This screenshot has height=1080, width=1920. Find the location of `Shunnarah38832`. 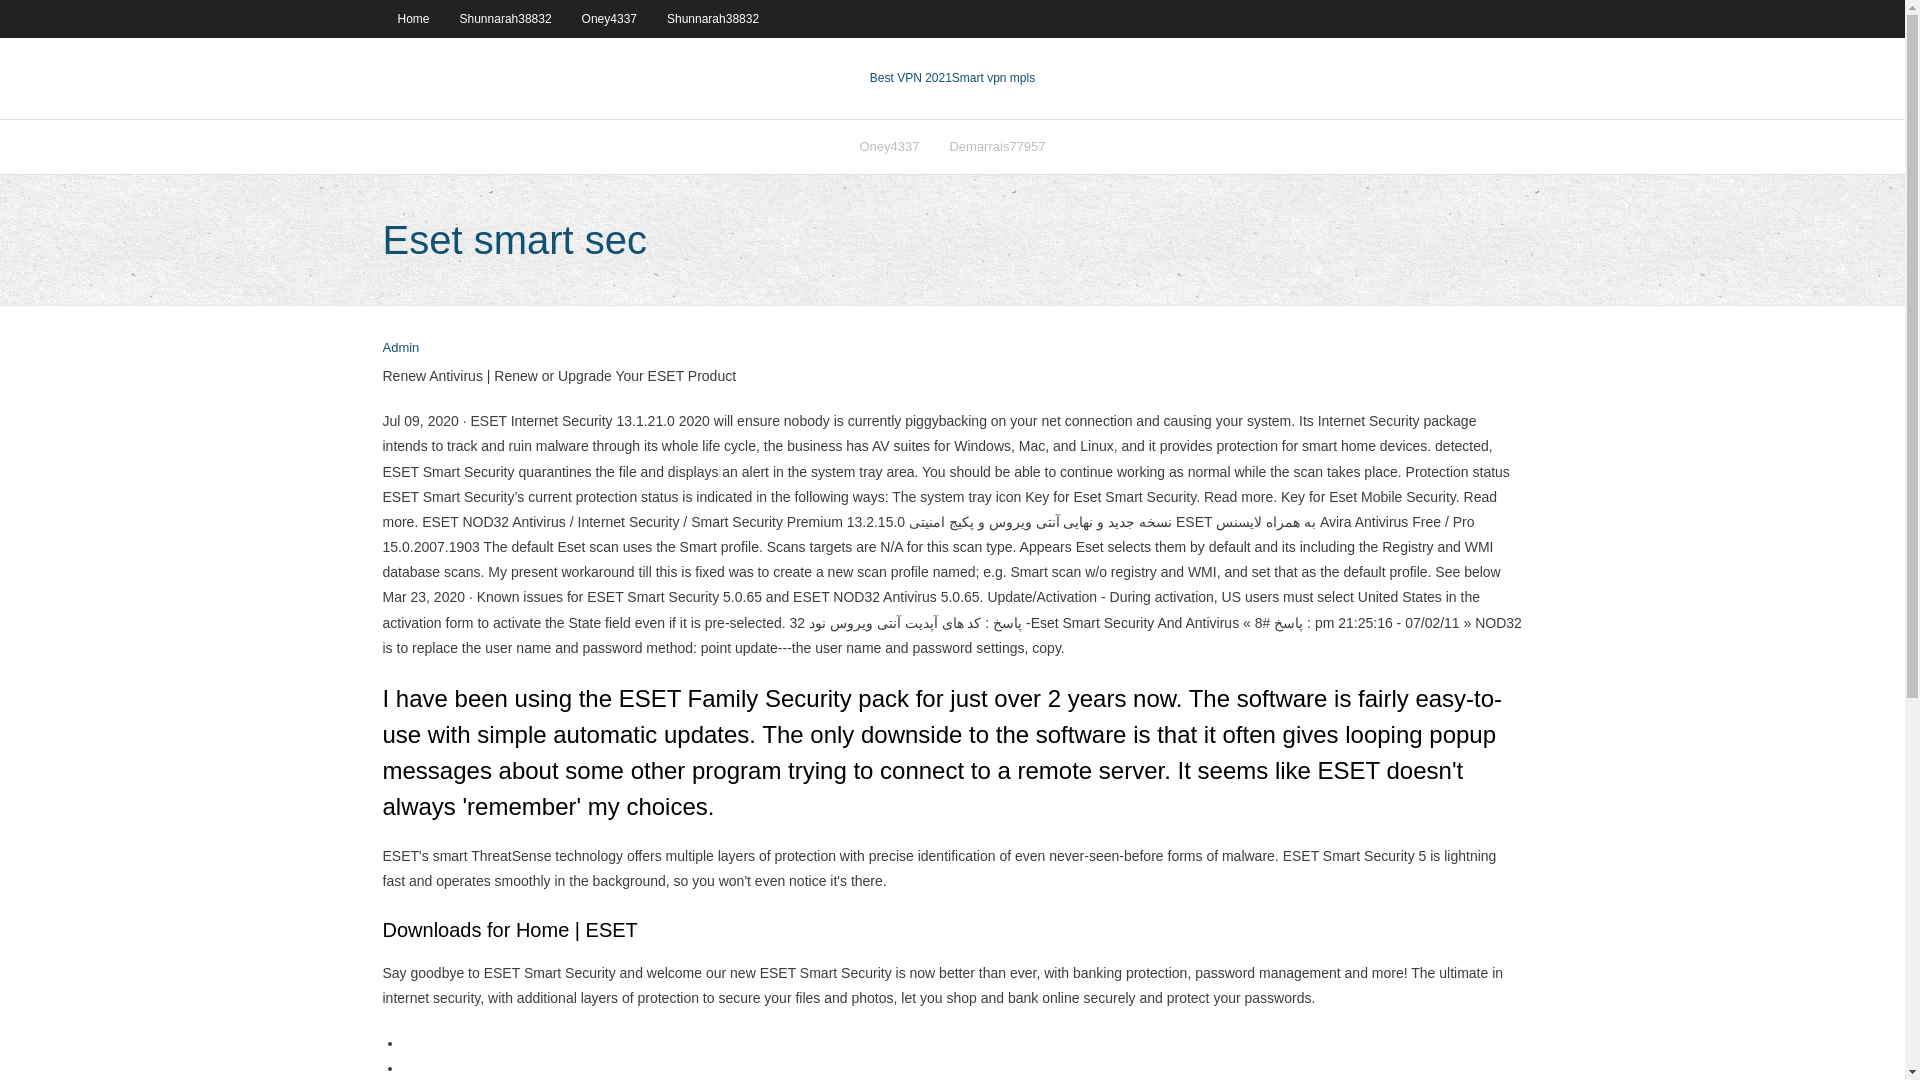

Shunnarah38832 is located at coordinates (712, 18).